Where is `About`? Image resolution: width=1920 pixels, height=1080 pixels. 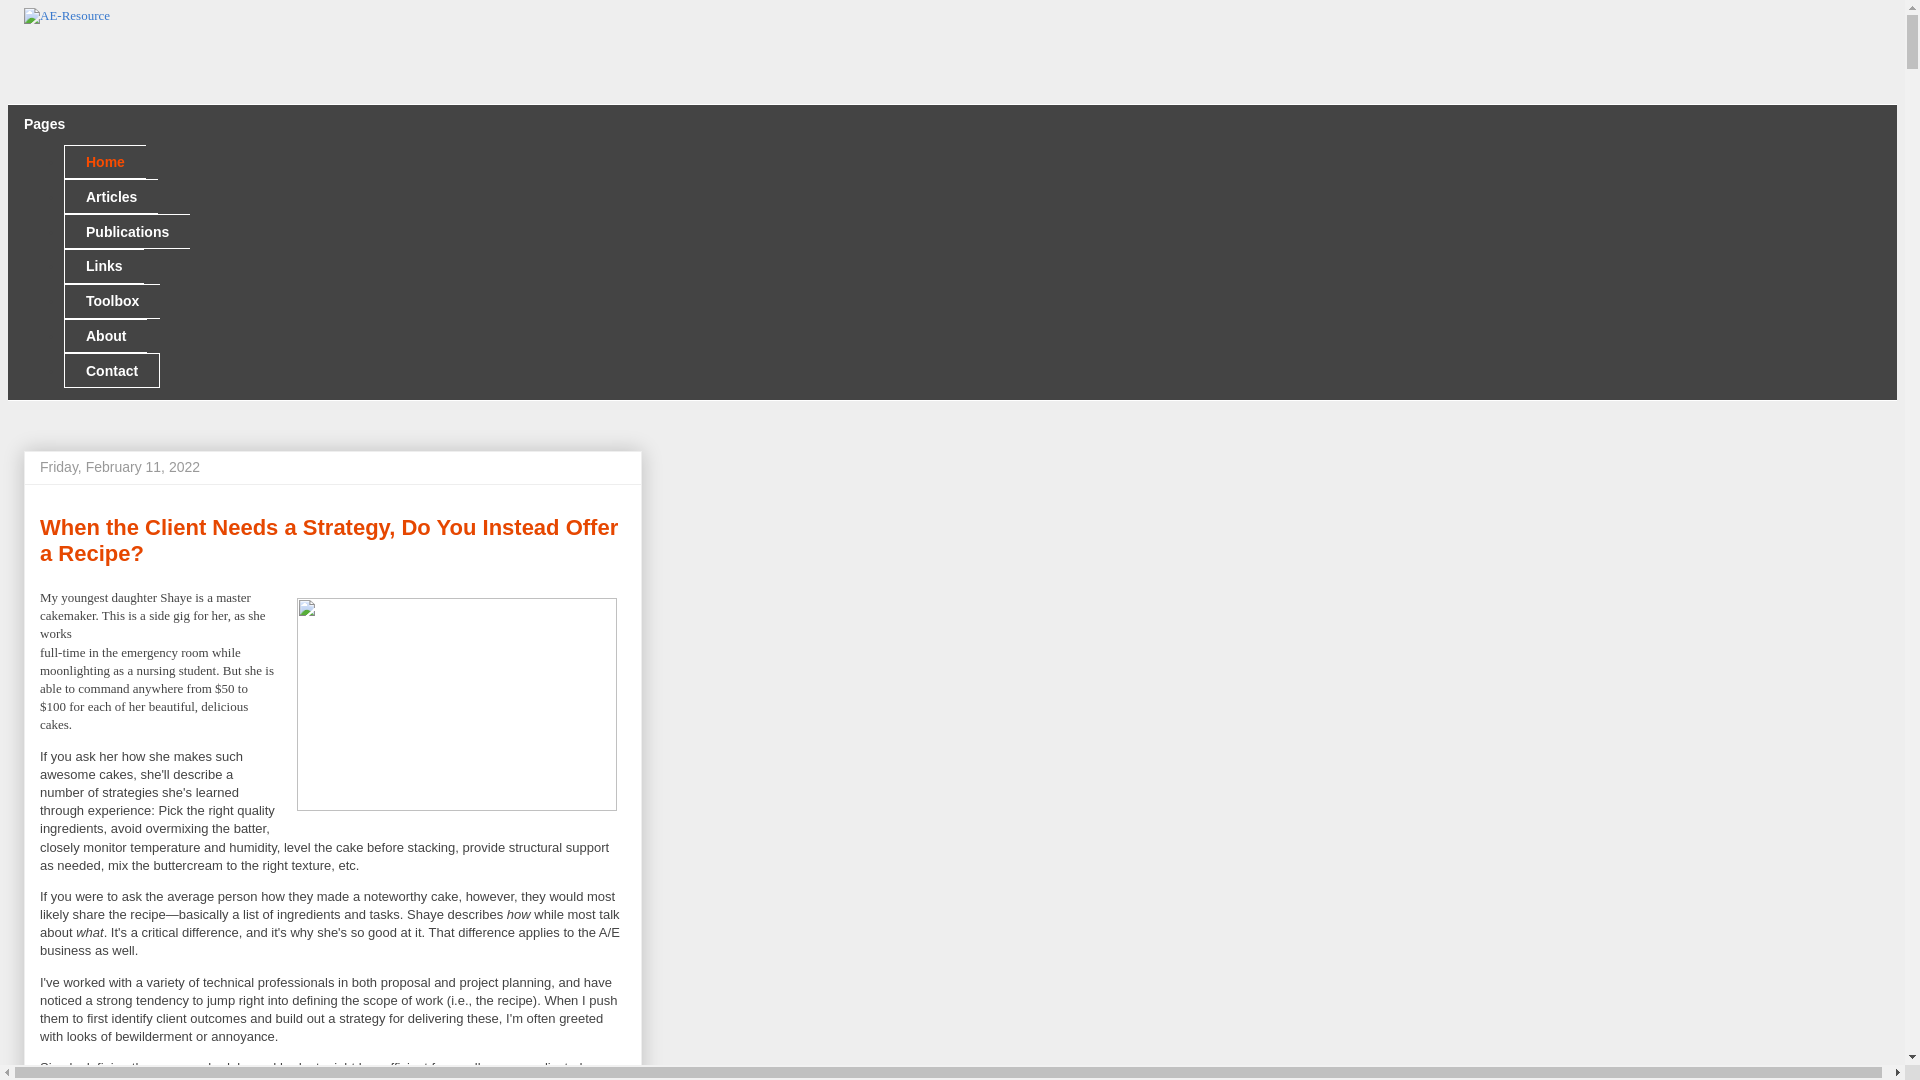
About is located at coordinates (105, 336).